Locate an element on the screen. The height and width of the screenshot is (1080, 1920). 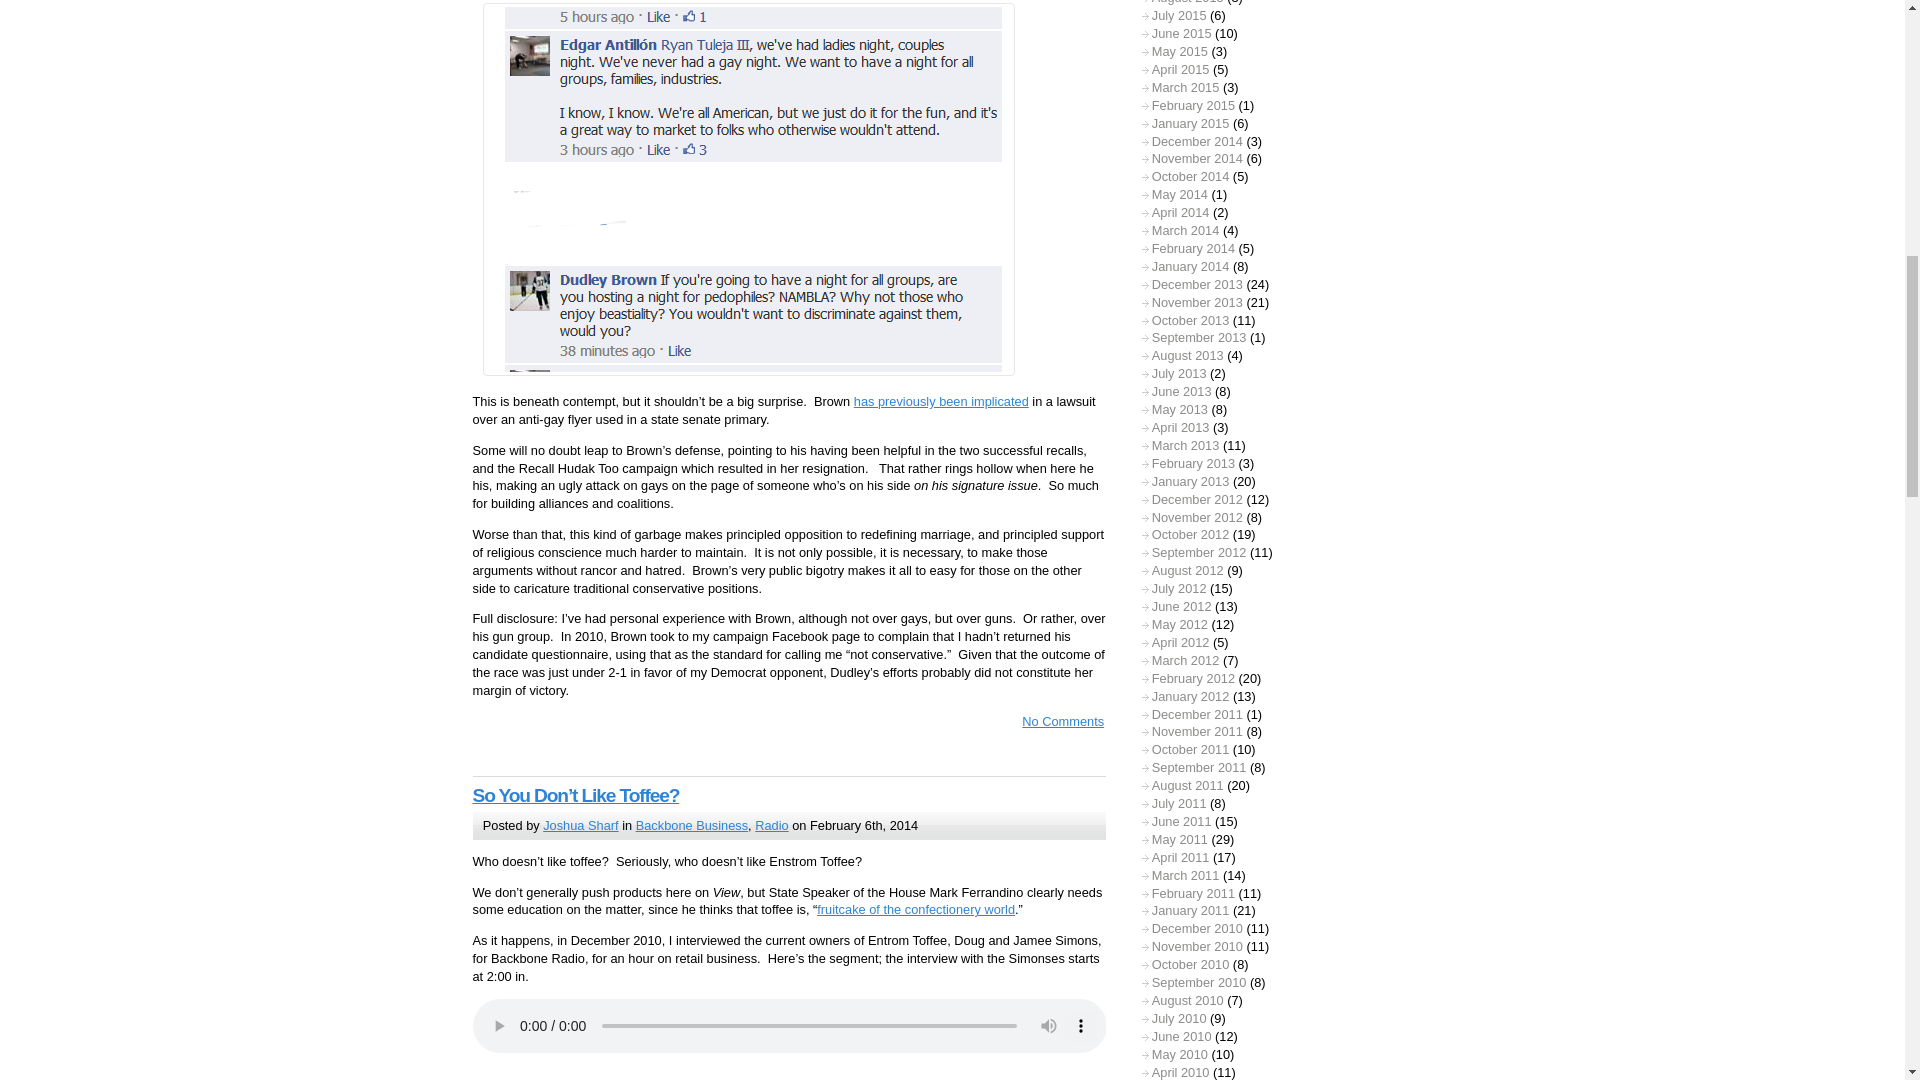
Joshua Sharf is located at coordinates (580, 824).